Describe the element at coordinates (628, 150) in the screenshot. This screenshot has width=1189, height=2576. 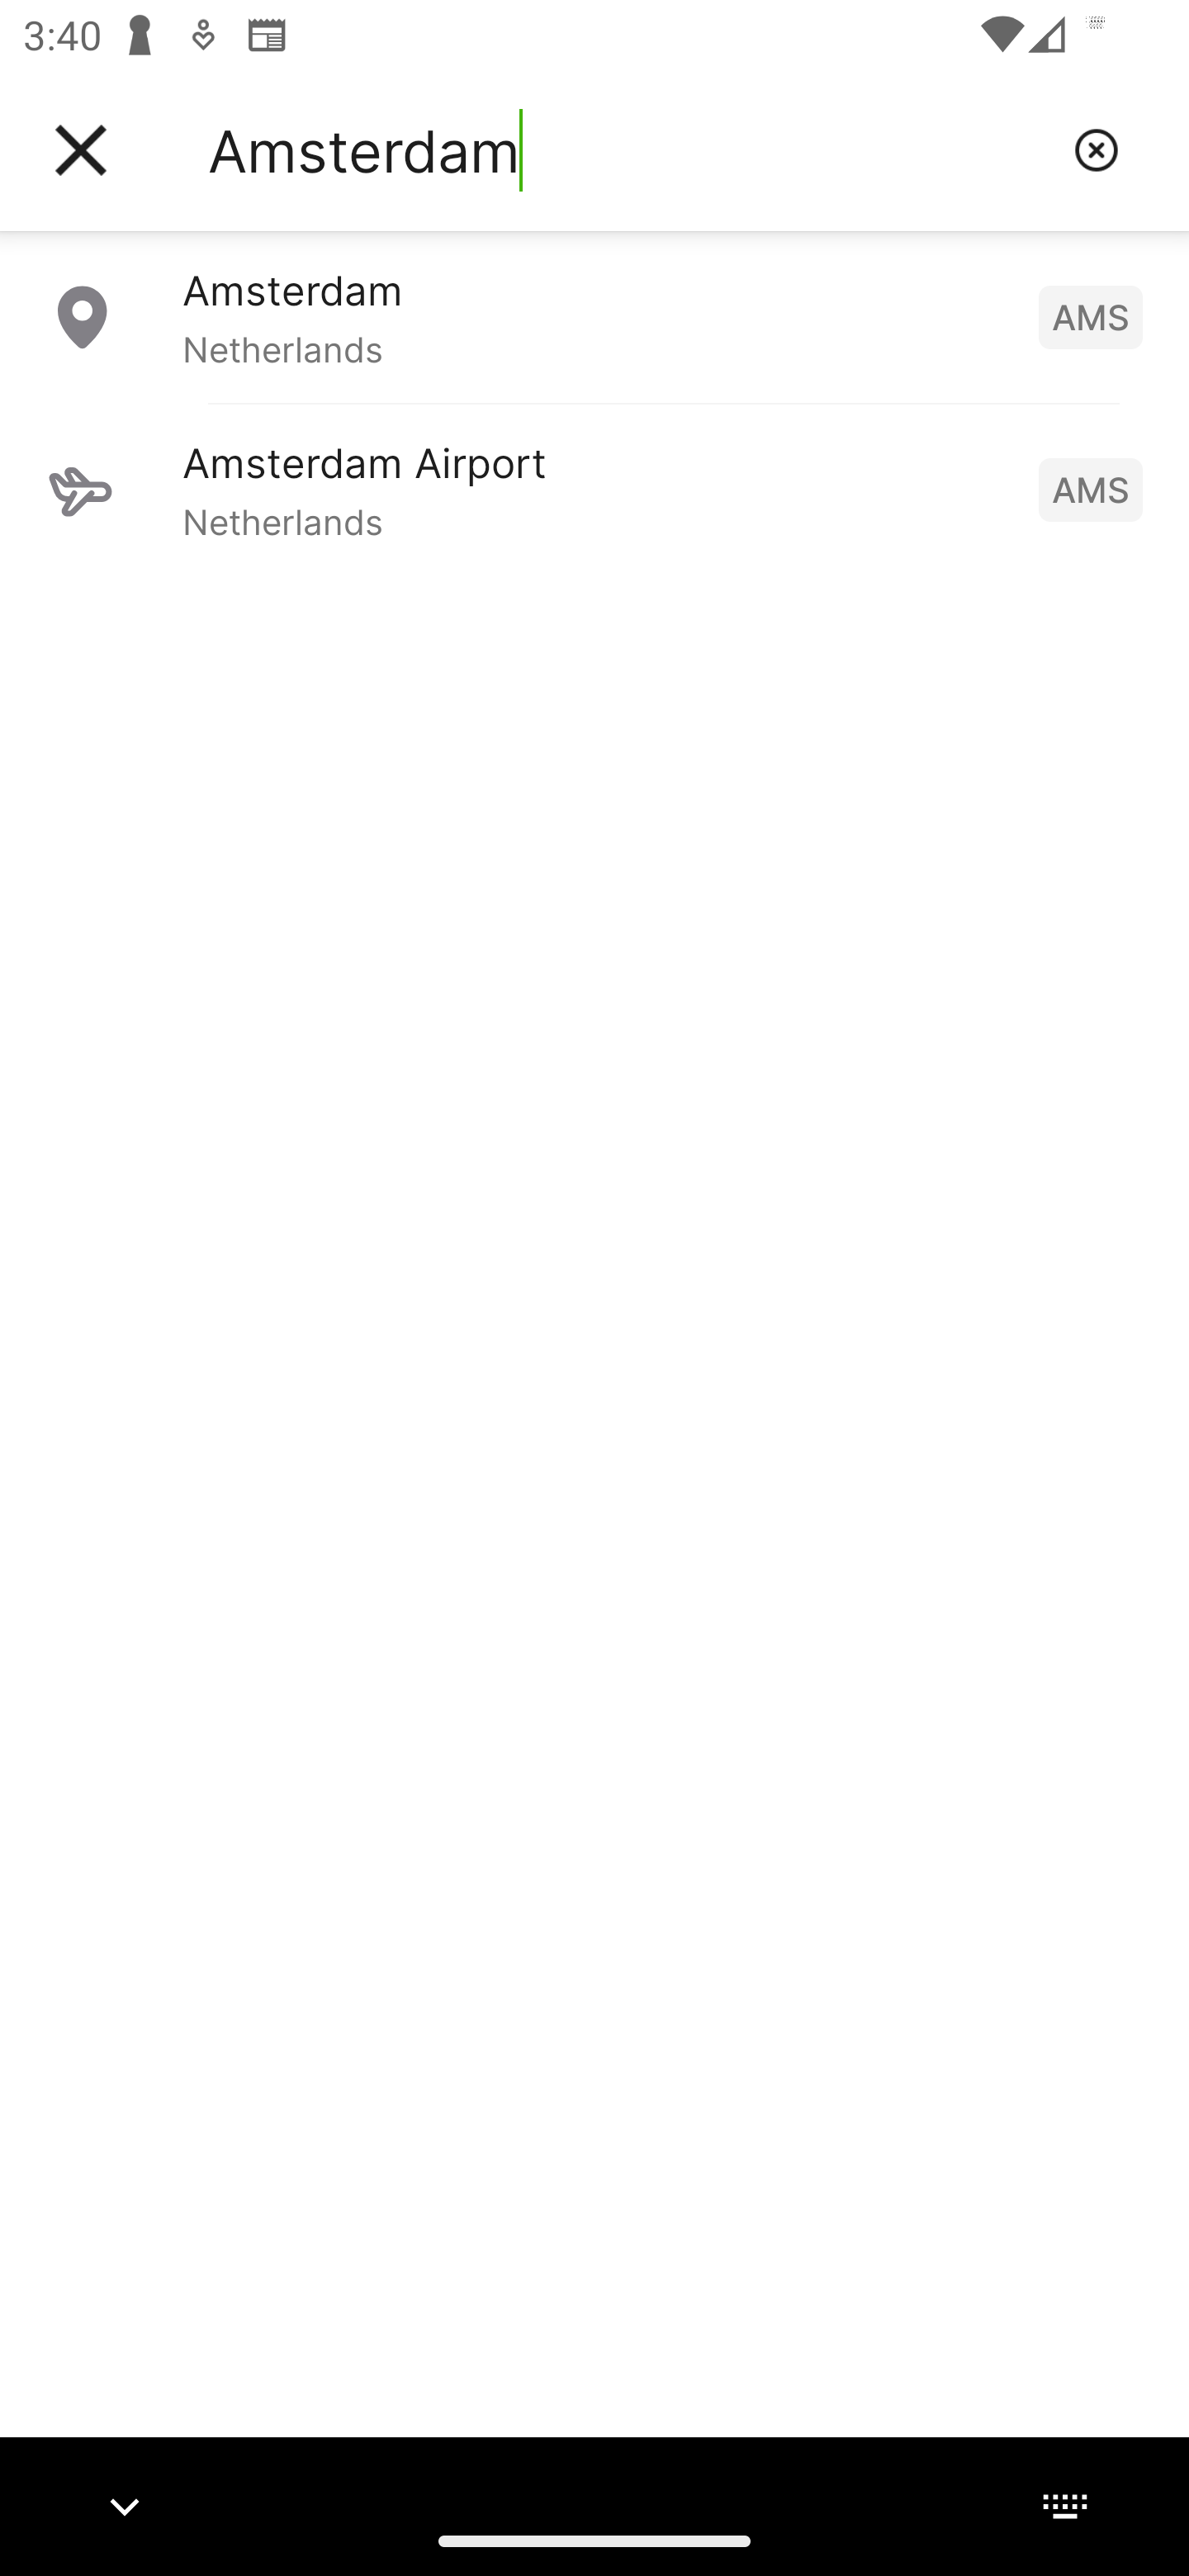
I see `Amsterdam` at that location.